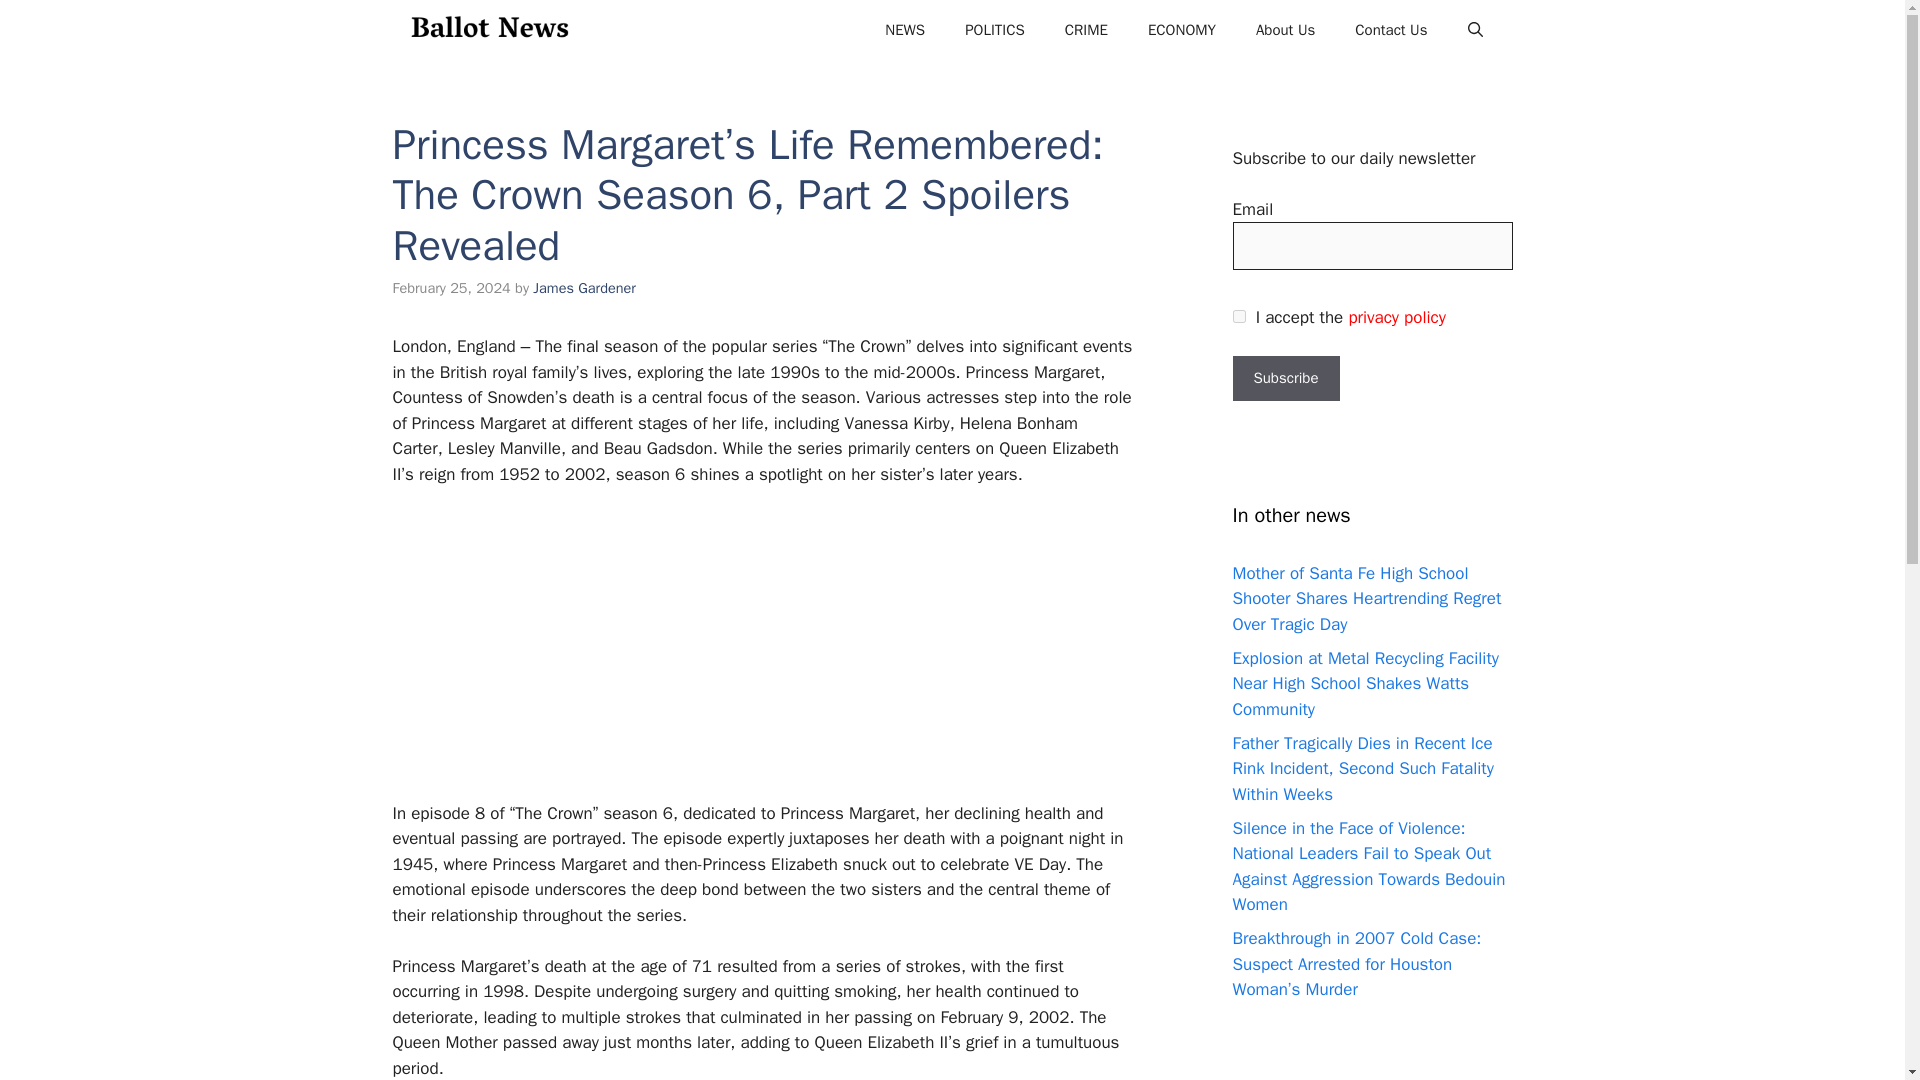 The image size is (1920, 1080). Describe the element at coordinates (1396, 317) in the screenshot. I see `privacy policy` at that location.